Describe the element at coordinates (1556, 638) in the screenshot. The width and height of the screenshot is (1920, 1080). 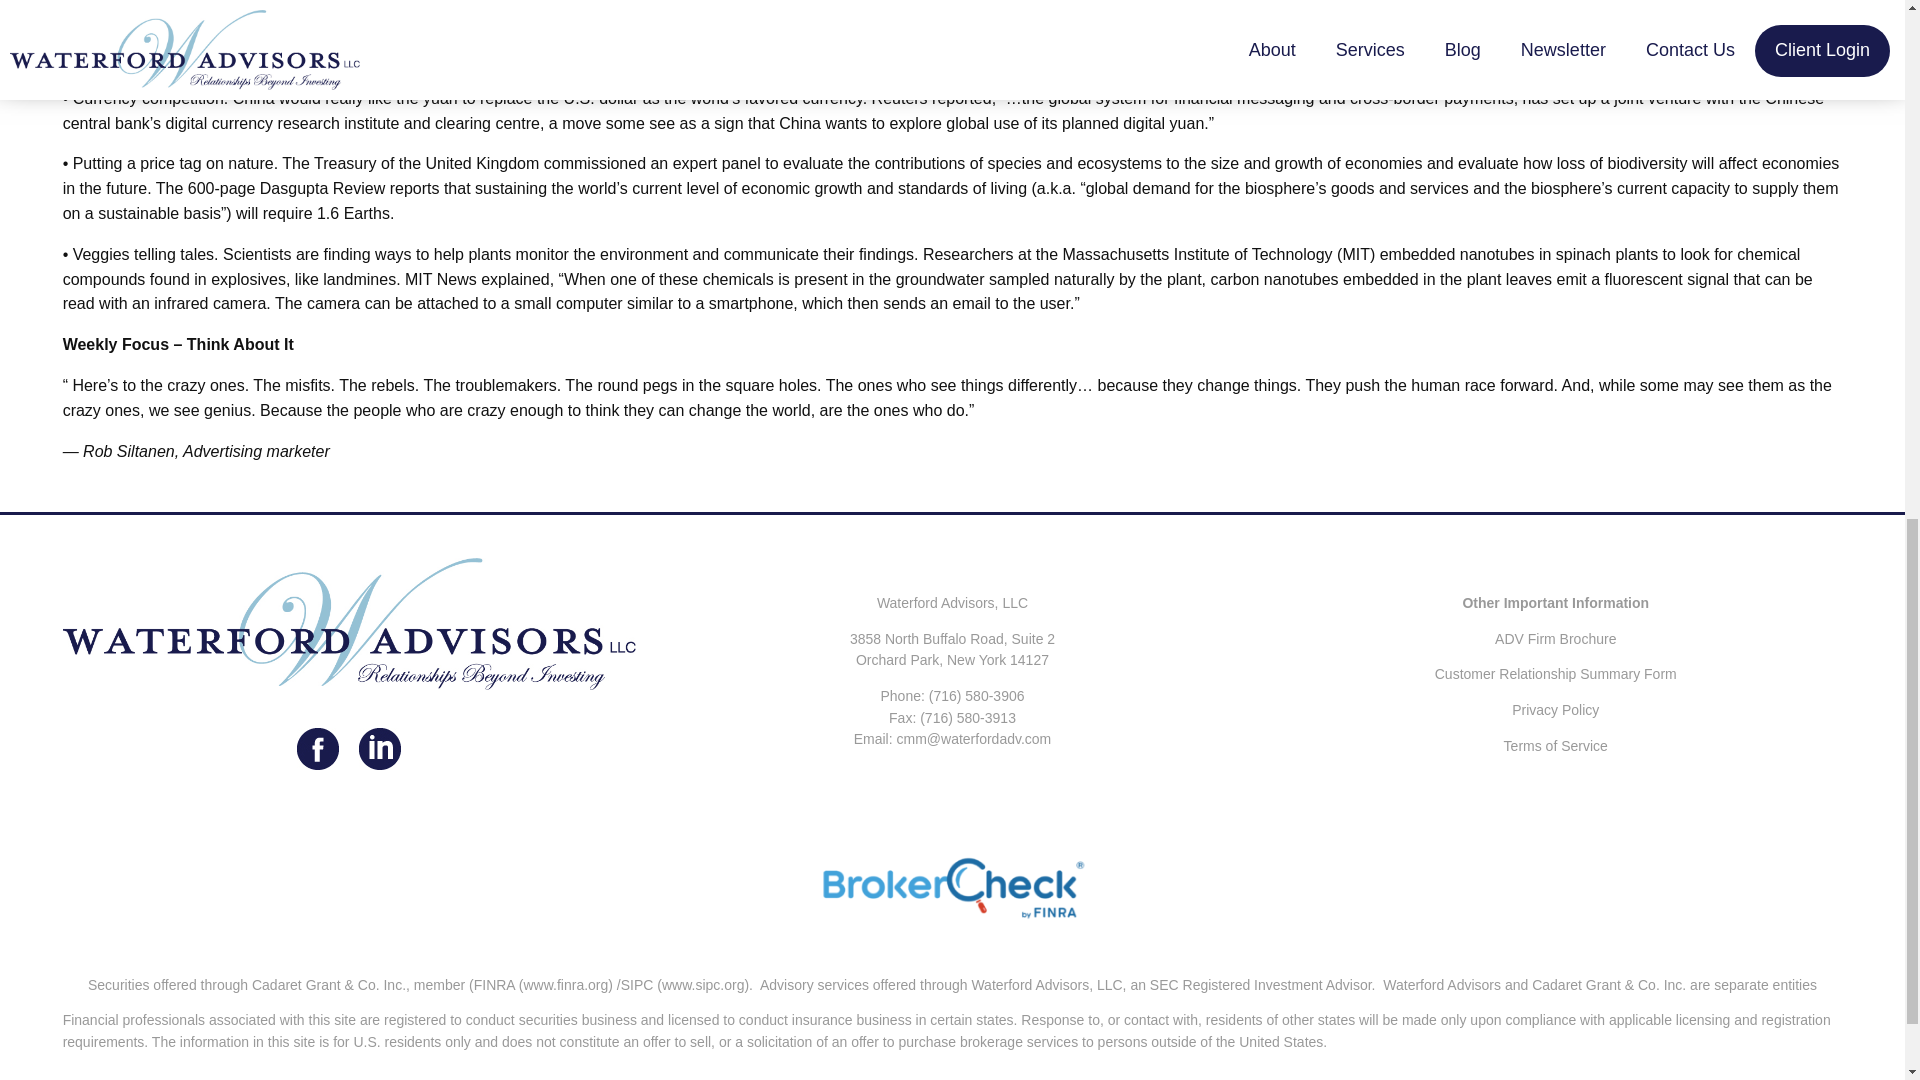
I see `ADV Firm Brochure` at that location.